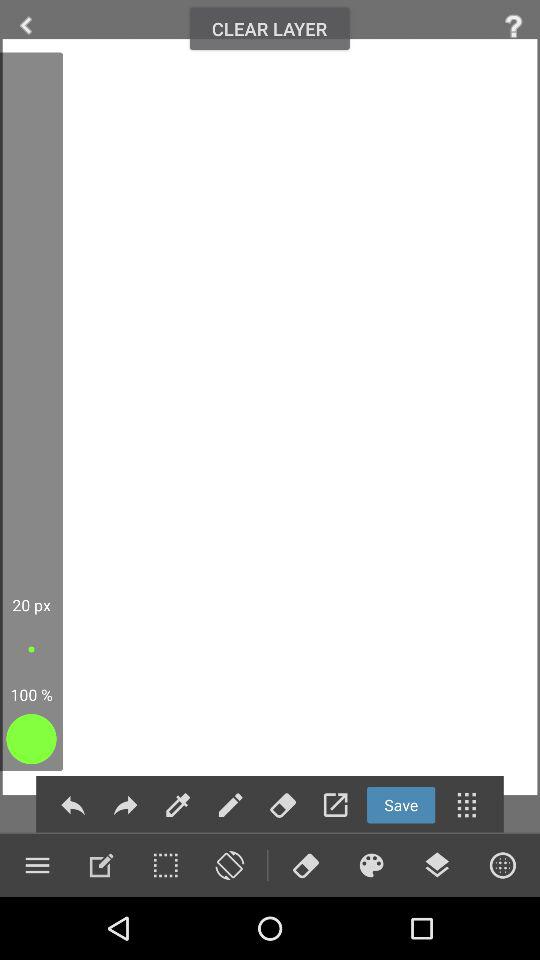 The height and width of the screenshot is (960, 540). I want to click on click dotted square to draw, so click(165, 865).